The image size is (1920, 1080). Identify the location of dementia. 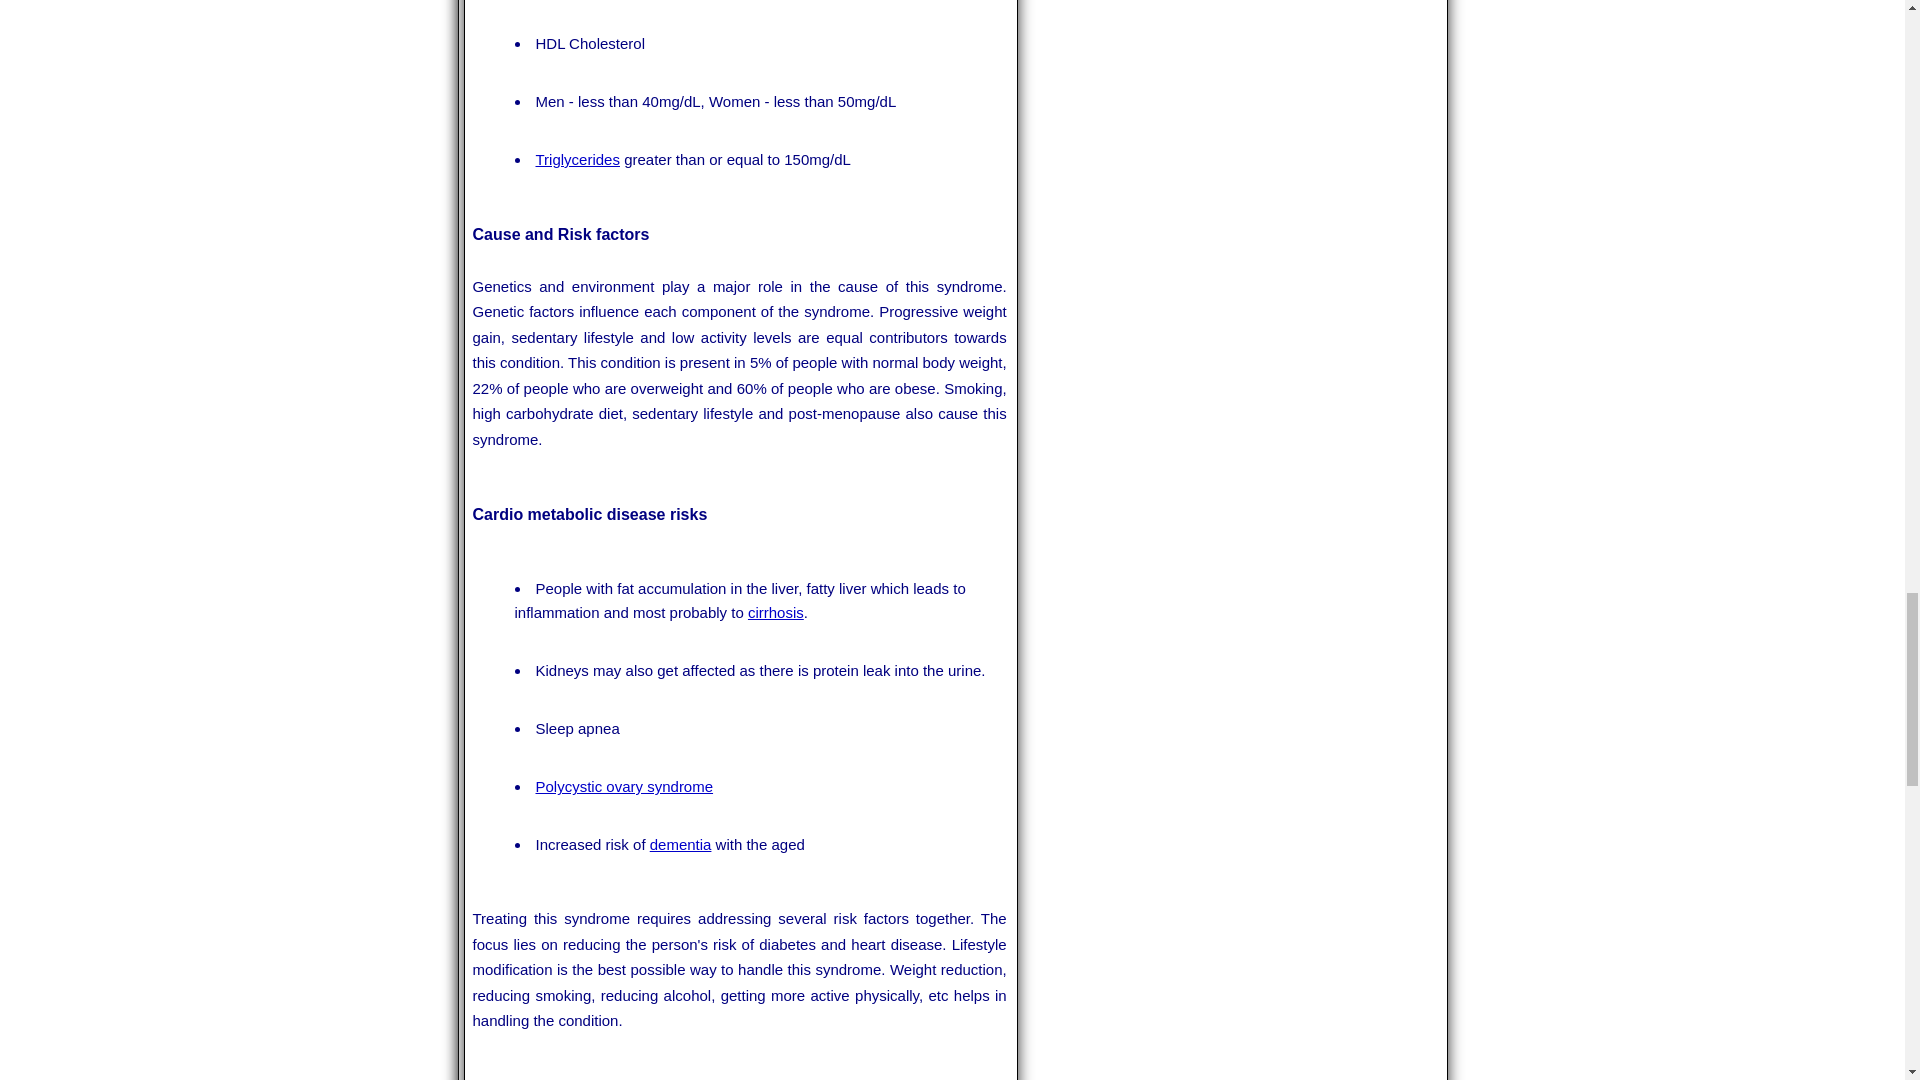
(681, 844).